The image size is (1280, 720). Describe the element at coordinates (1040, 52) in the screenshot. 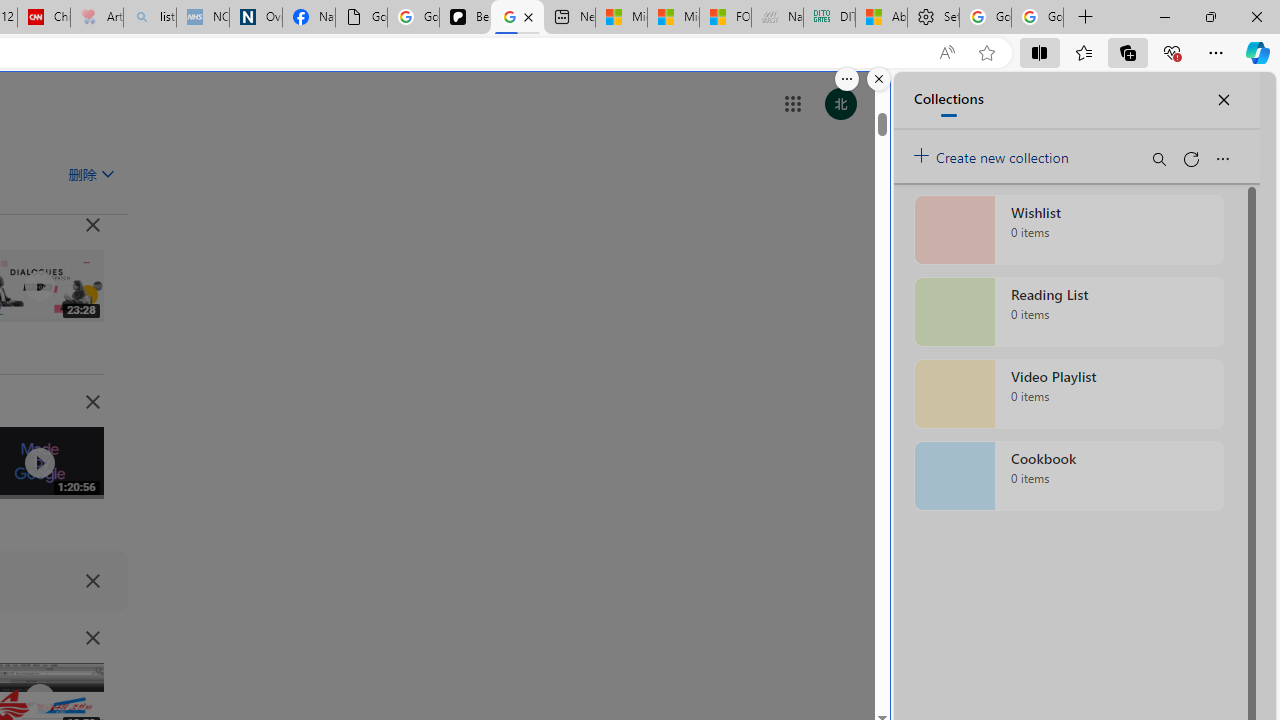

I see `Split screen` at that location.